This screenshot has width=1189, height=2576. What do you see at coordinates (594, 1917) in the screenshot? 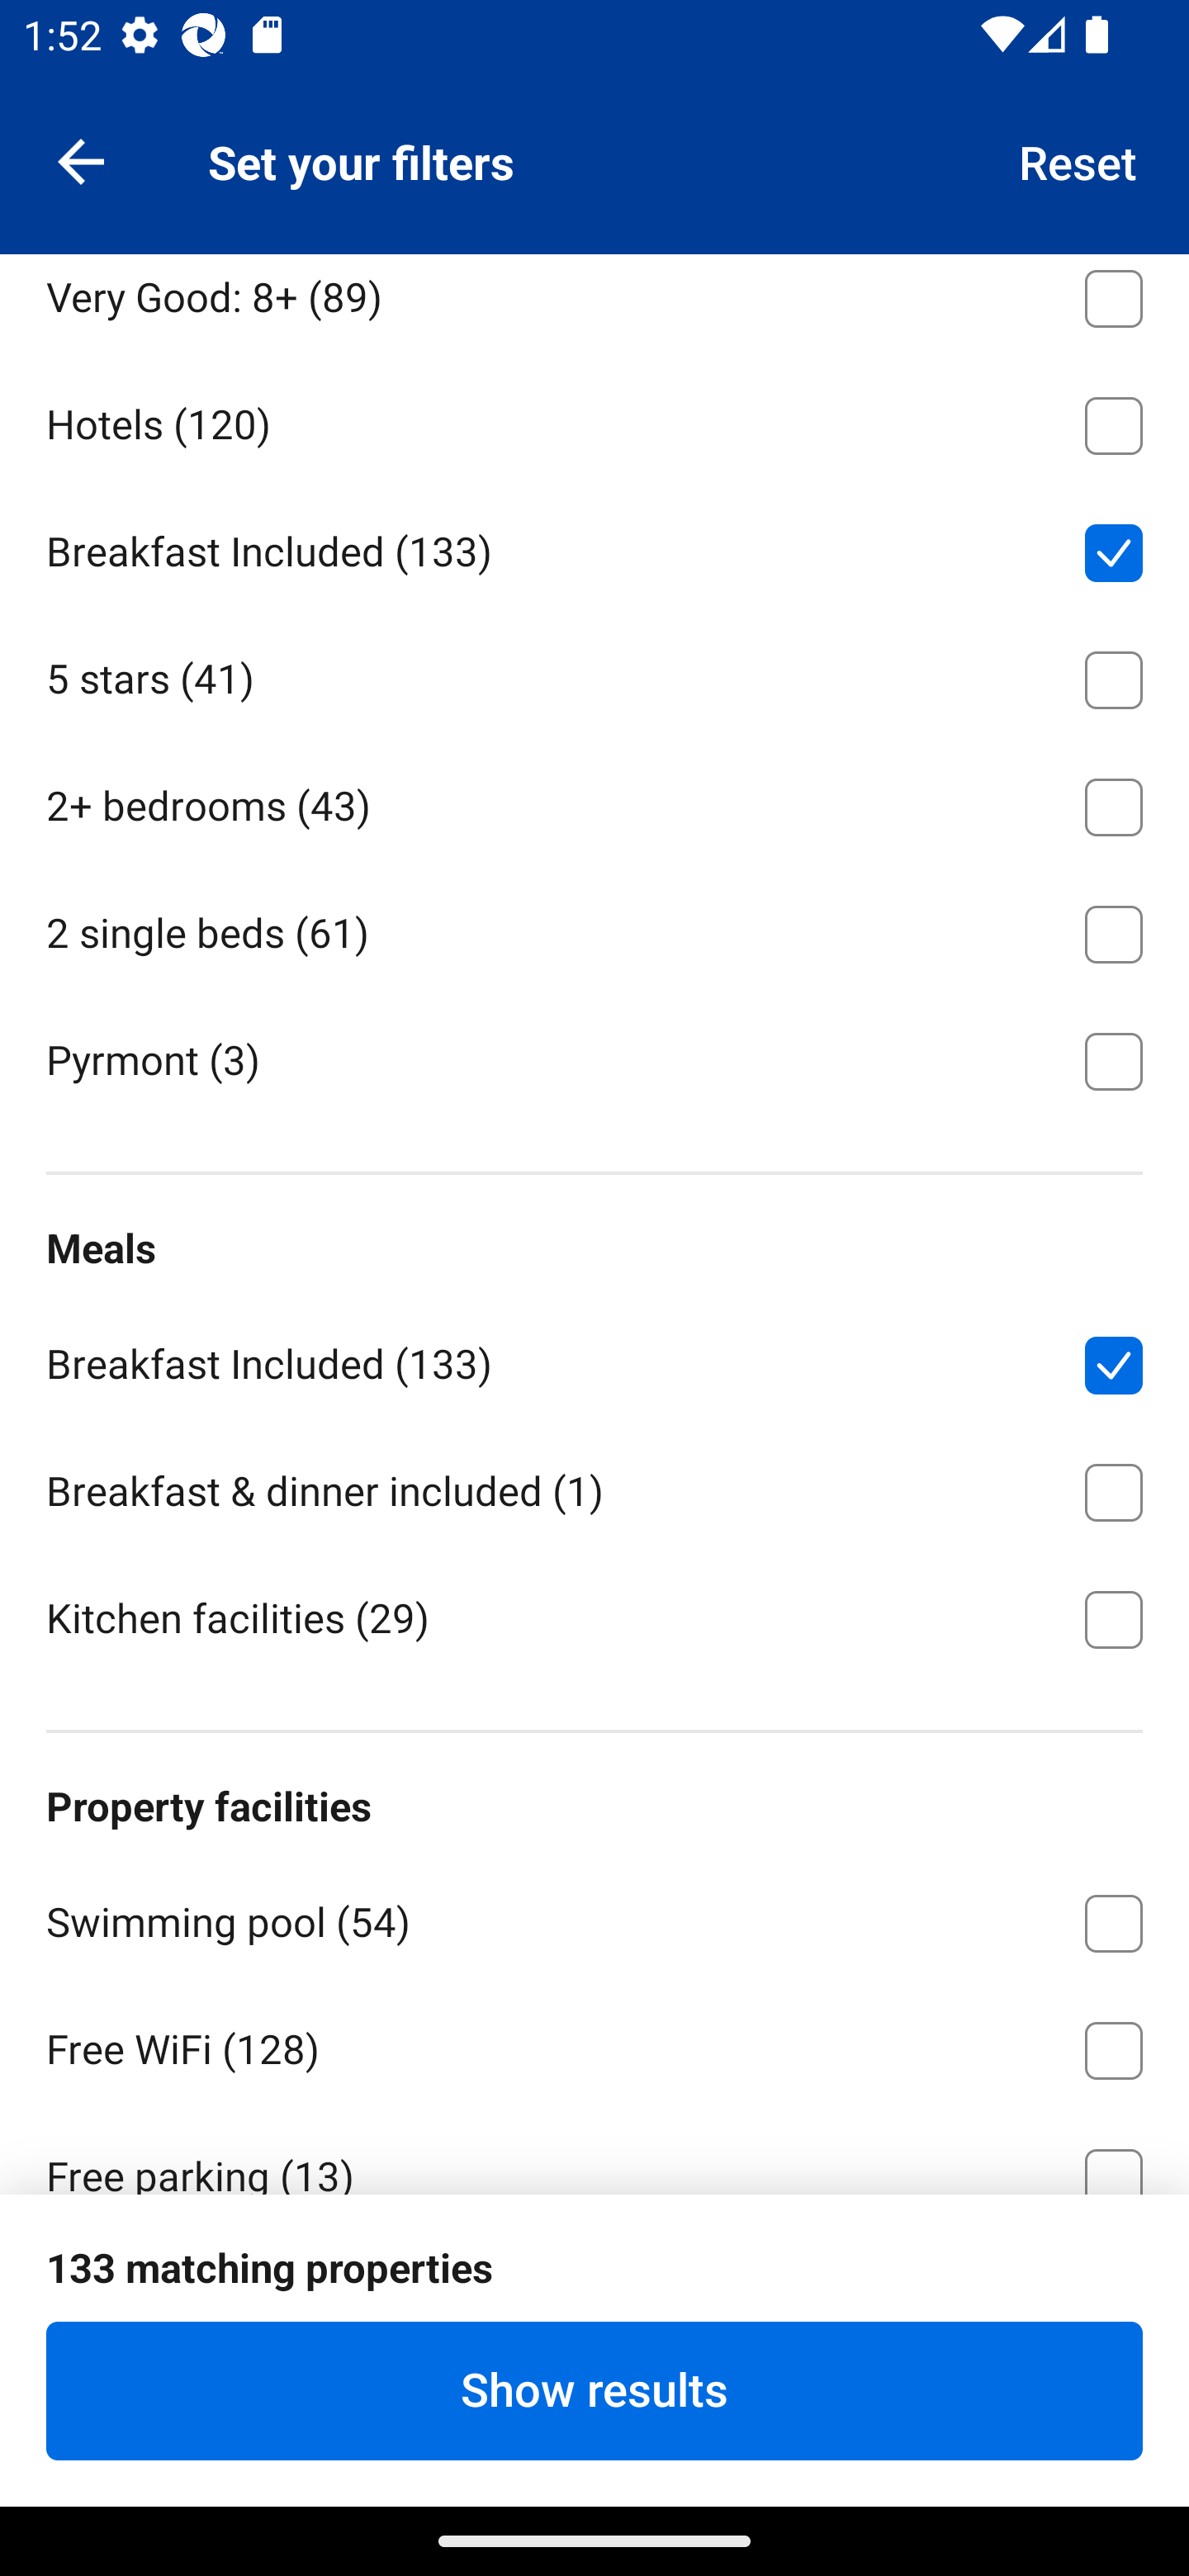
I see `Swimming pool ⁦(54)` at bounding box center [594, 1917].